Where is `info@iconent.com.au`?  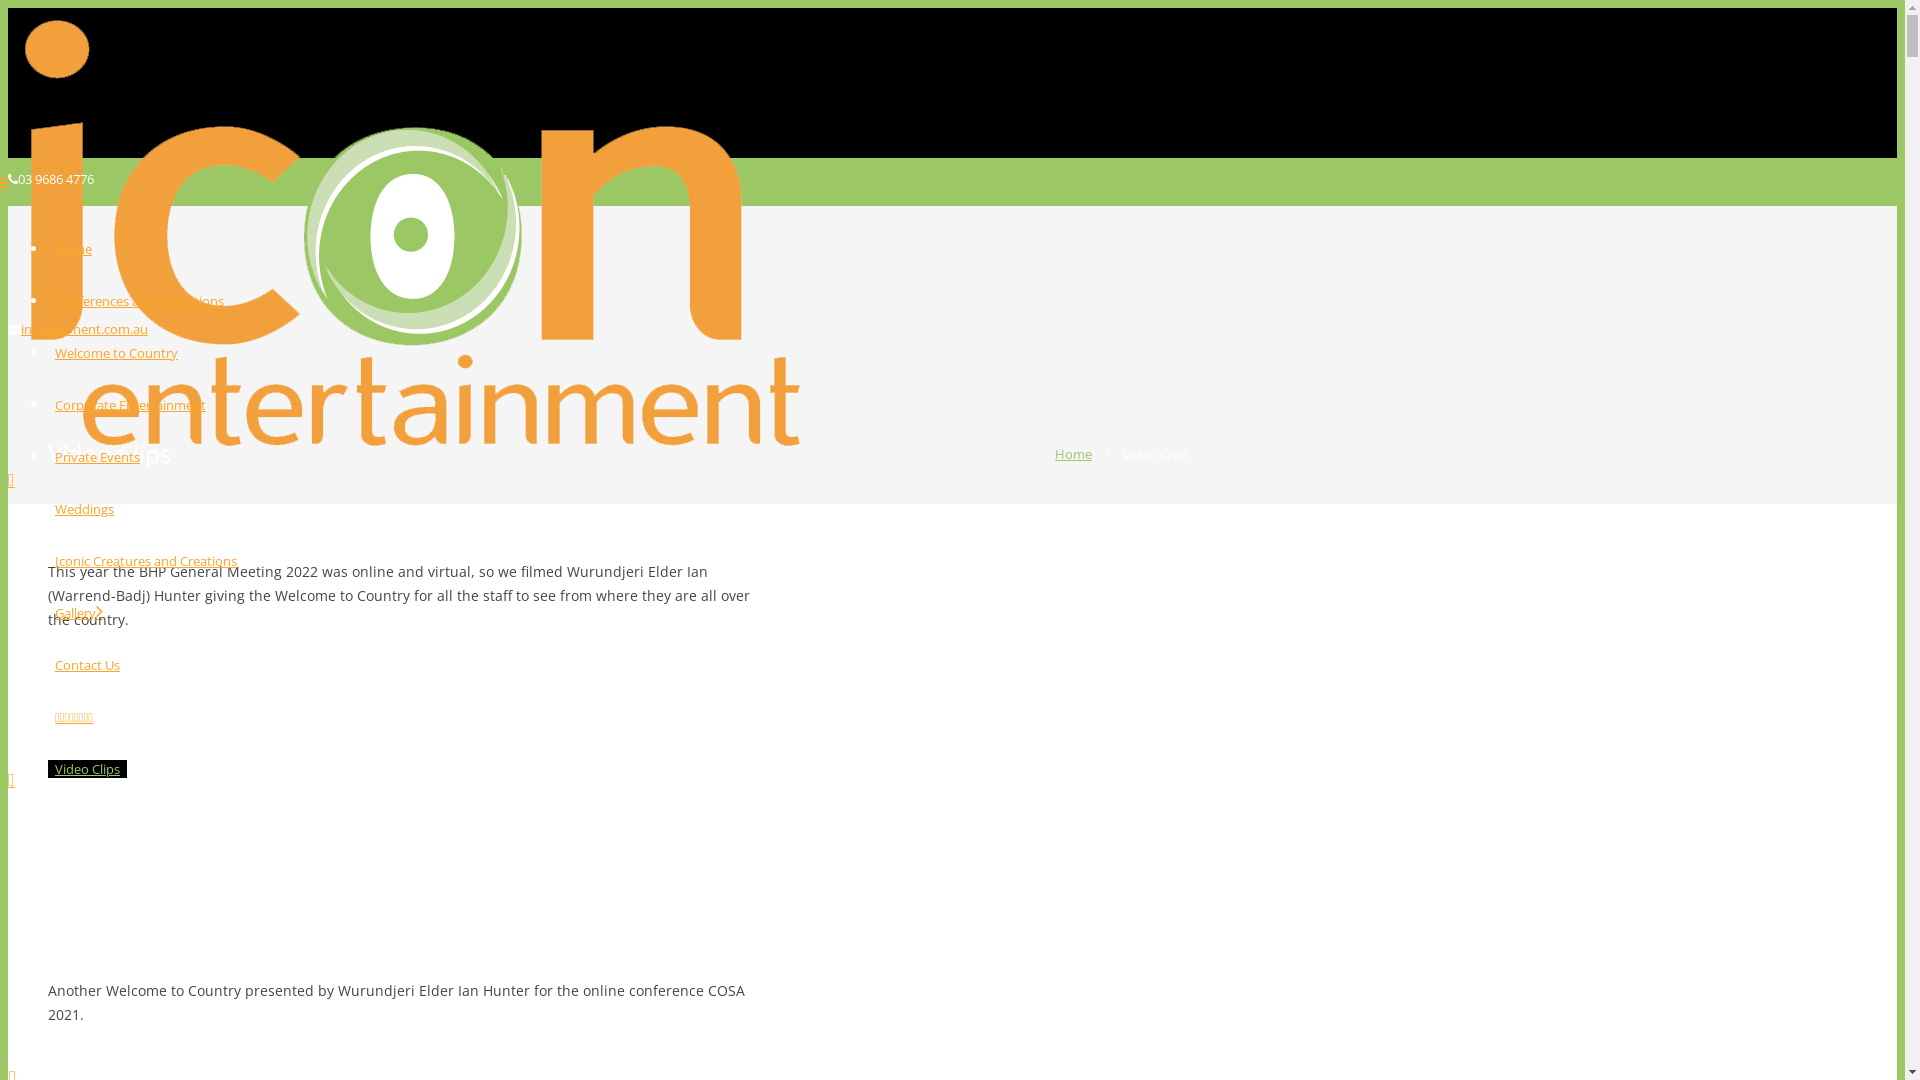
info@iconent.com.au is located at coordinates (84, 329).